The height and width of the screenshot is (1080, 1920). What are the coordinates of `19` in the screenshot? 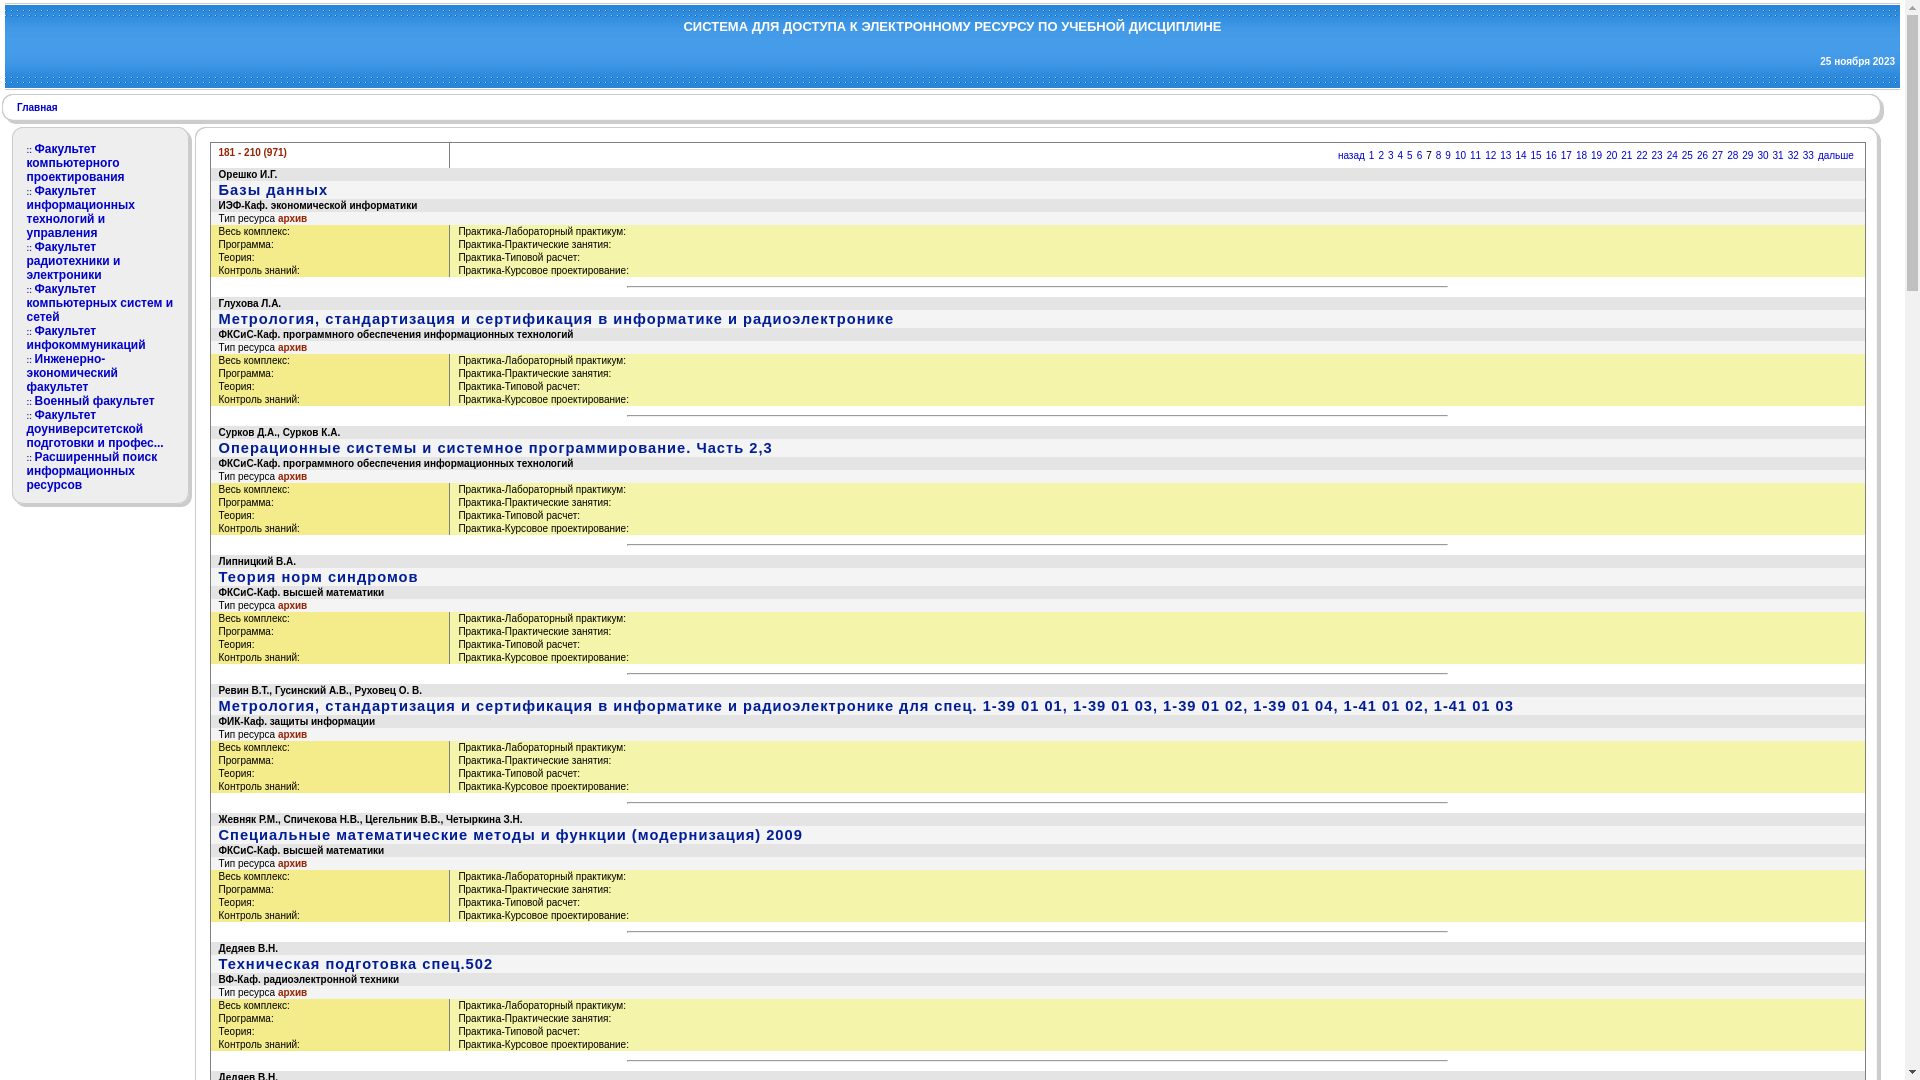 It's located at (1596, 156).